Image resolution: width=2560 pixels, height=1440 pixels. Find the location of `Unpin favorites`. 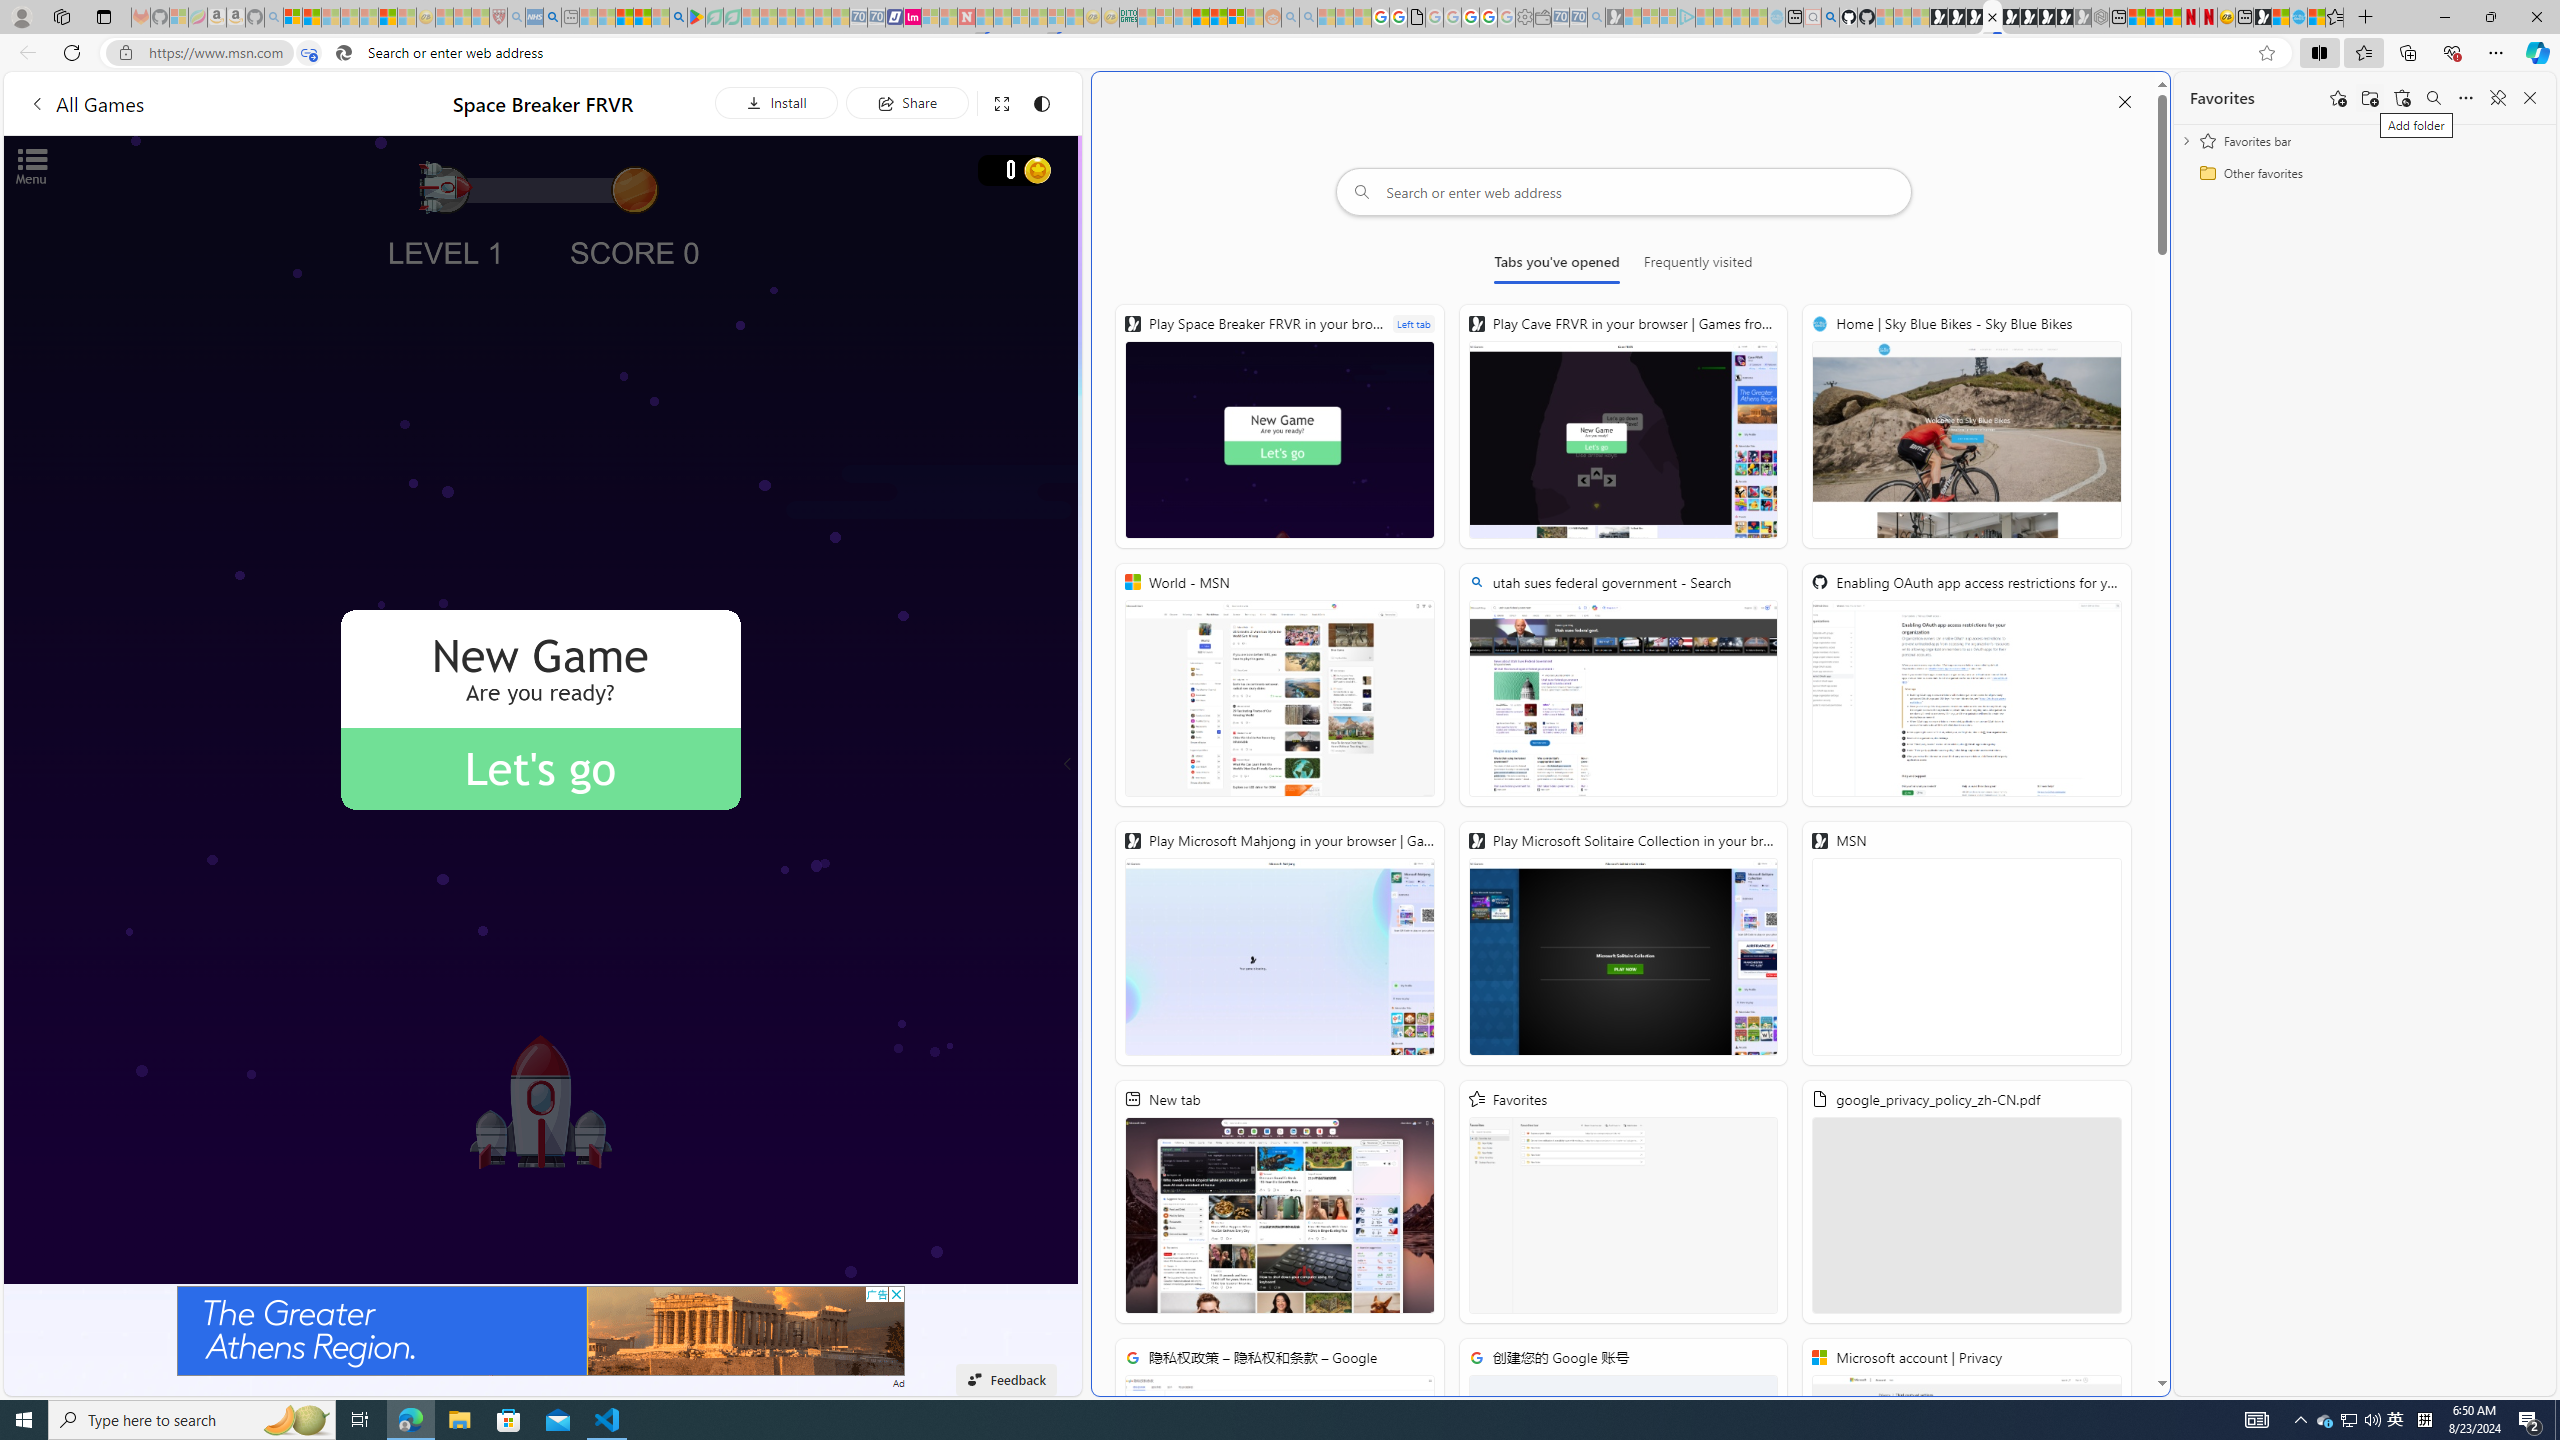

Unpin favorites is located at coordinates (2497, 98).